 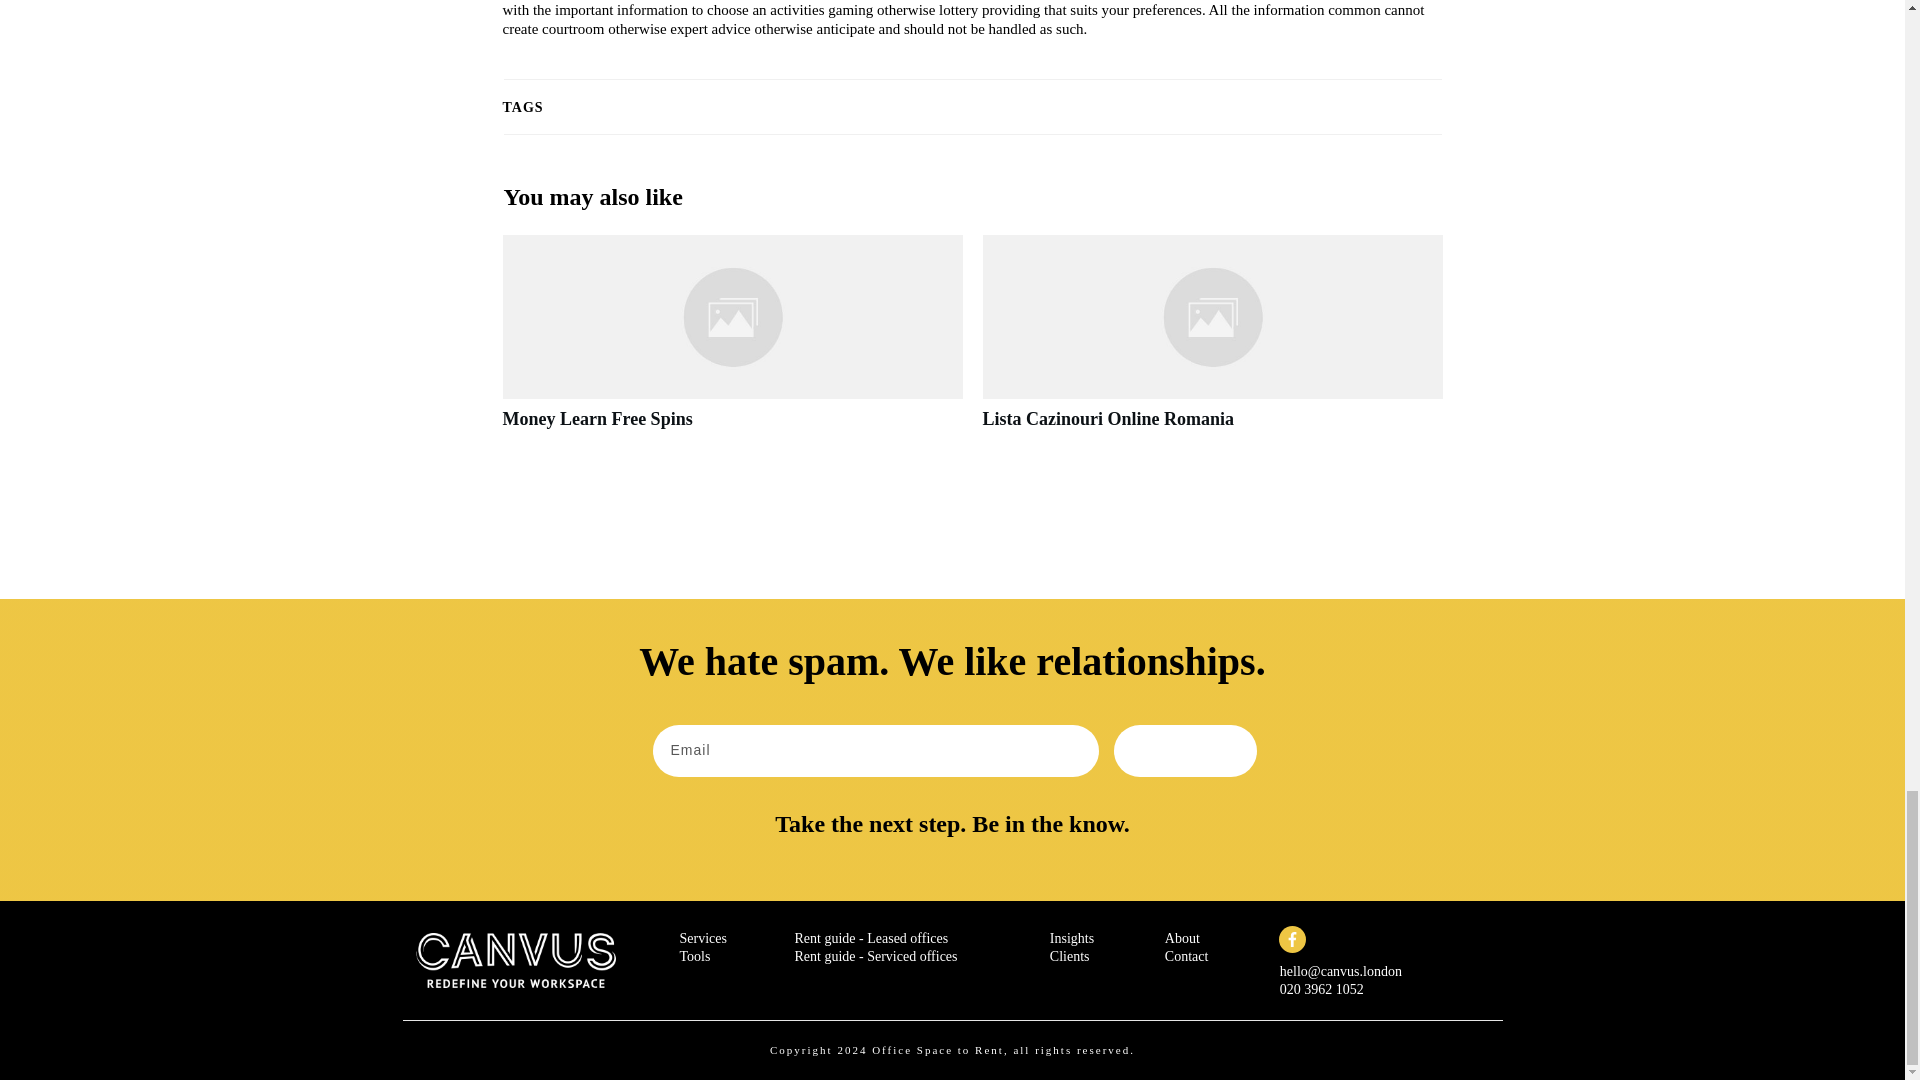 What do you see at coordinates (1182, 938) in the screenshot?
I see `About` at bounding box center [1182, 938].